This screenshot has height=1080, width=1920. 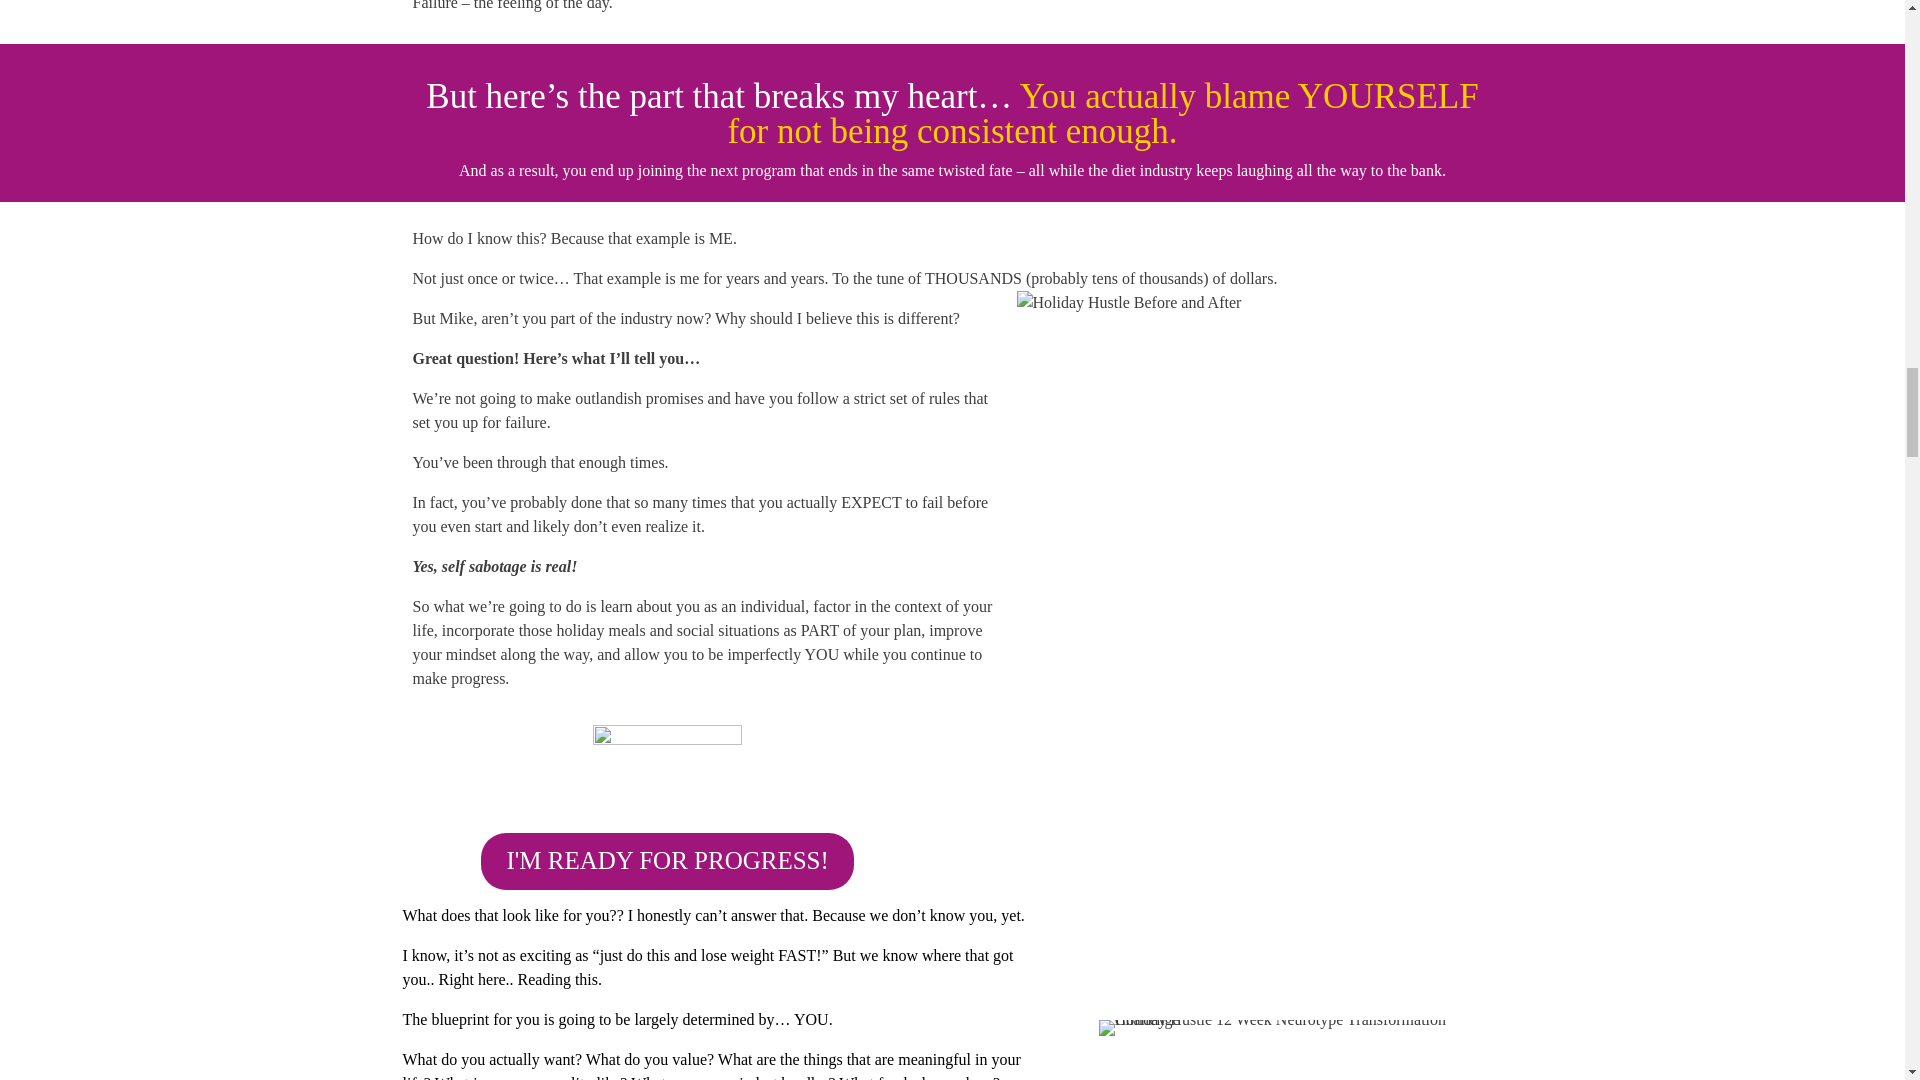 What do you see at coordinates (666, 862) in the screenshot?
I see `I'M READY FOR PROGRESS!` at bounding box center [666, 862].